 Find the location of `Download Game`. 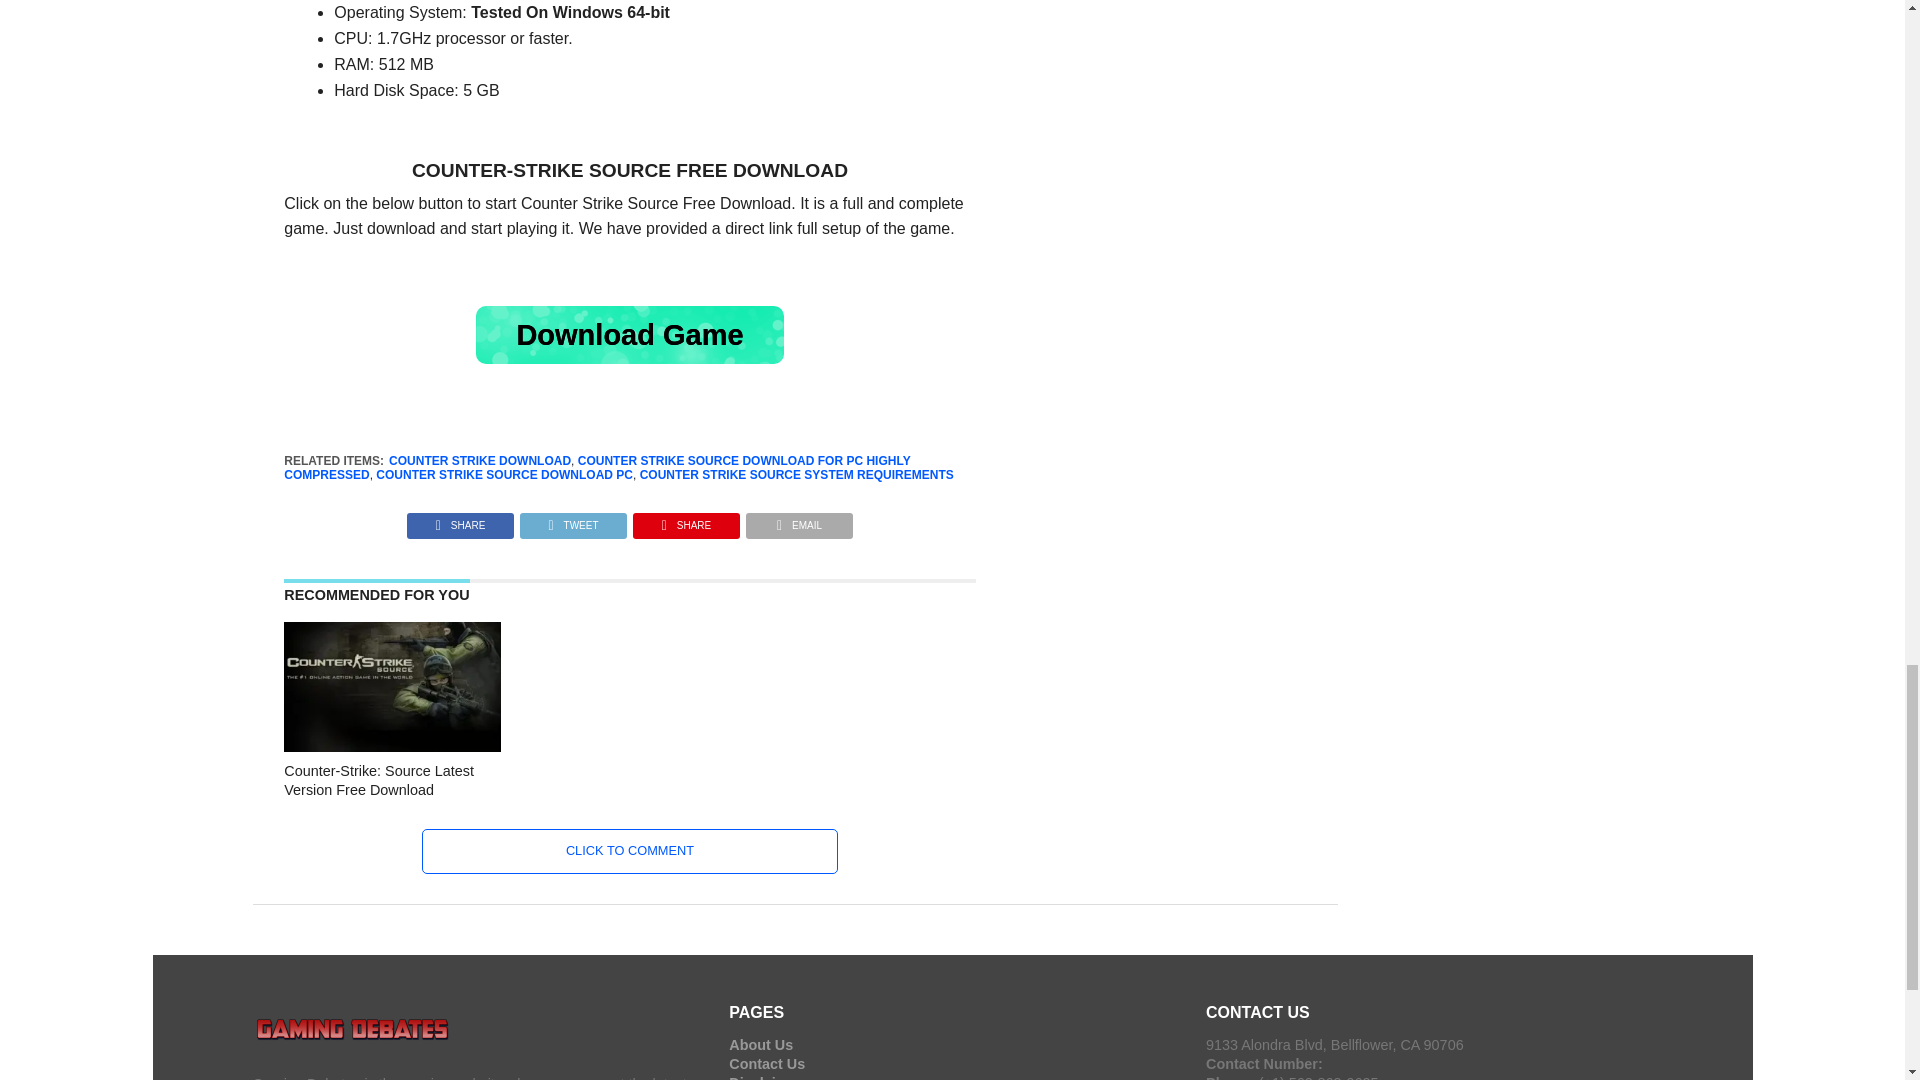

Download Game is located at coordinates (630, 334).